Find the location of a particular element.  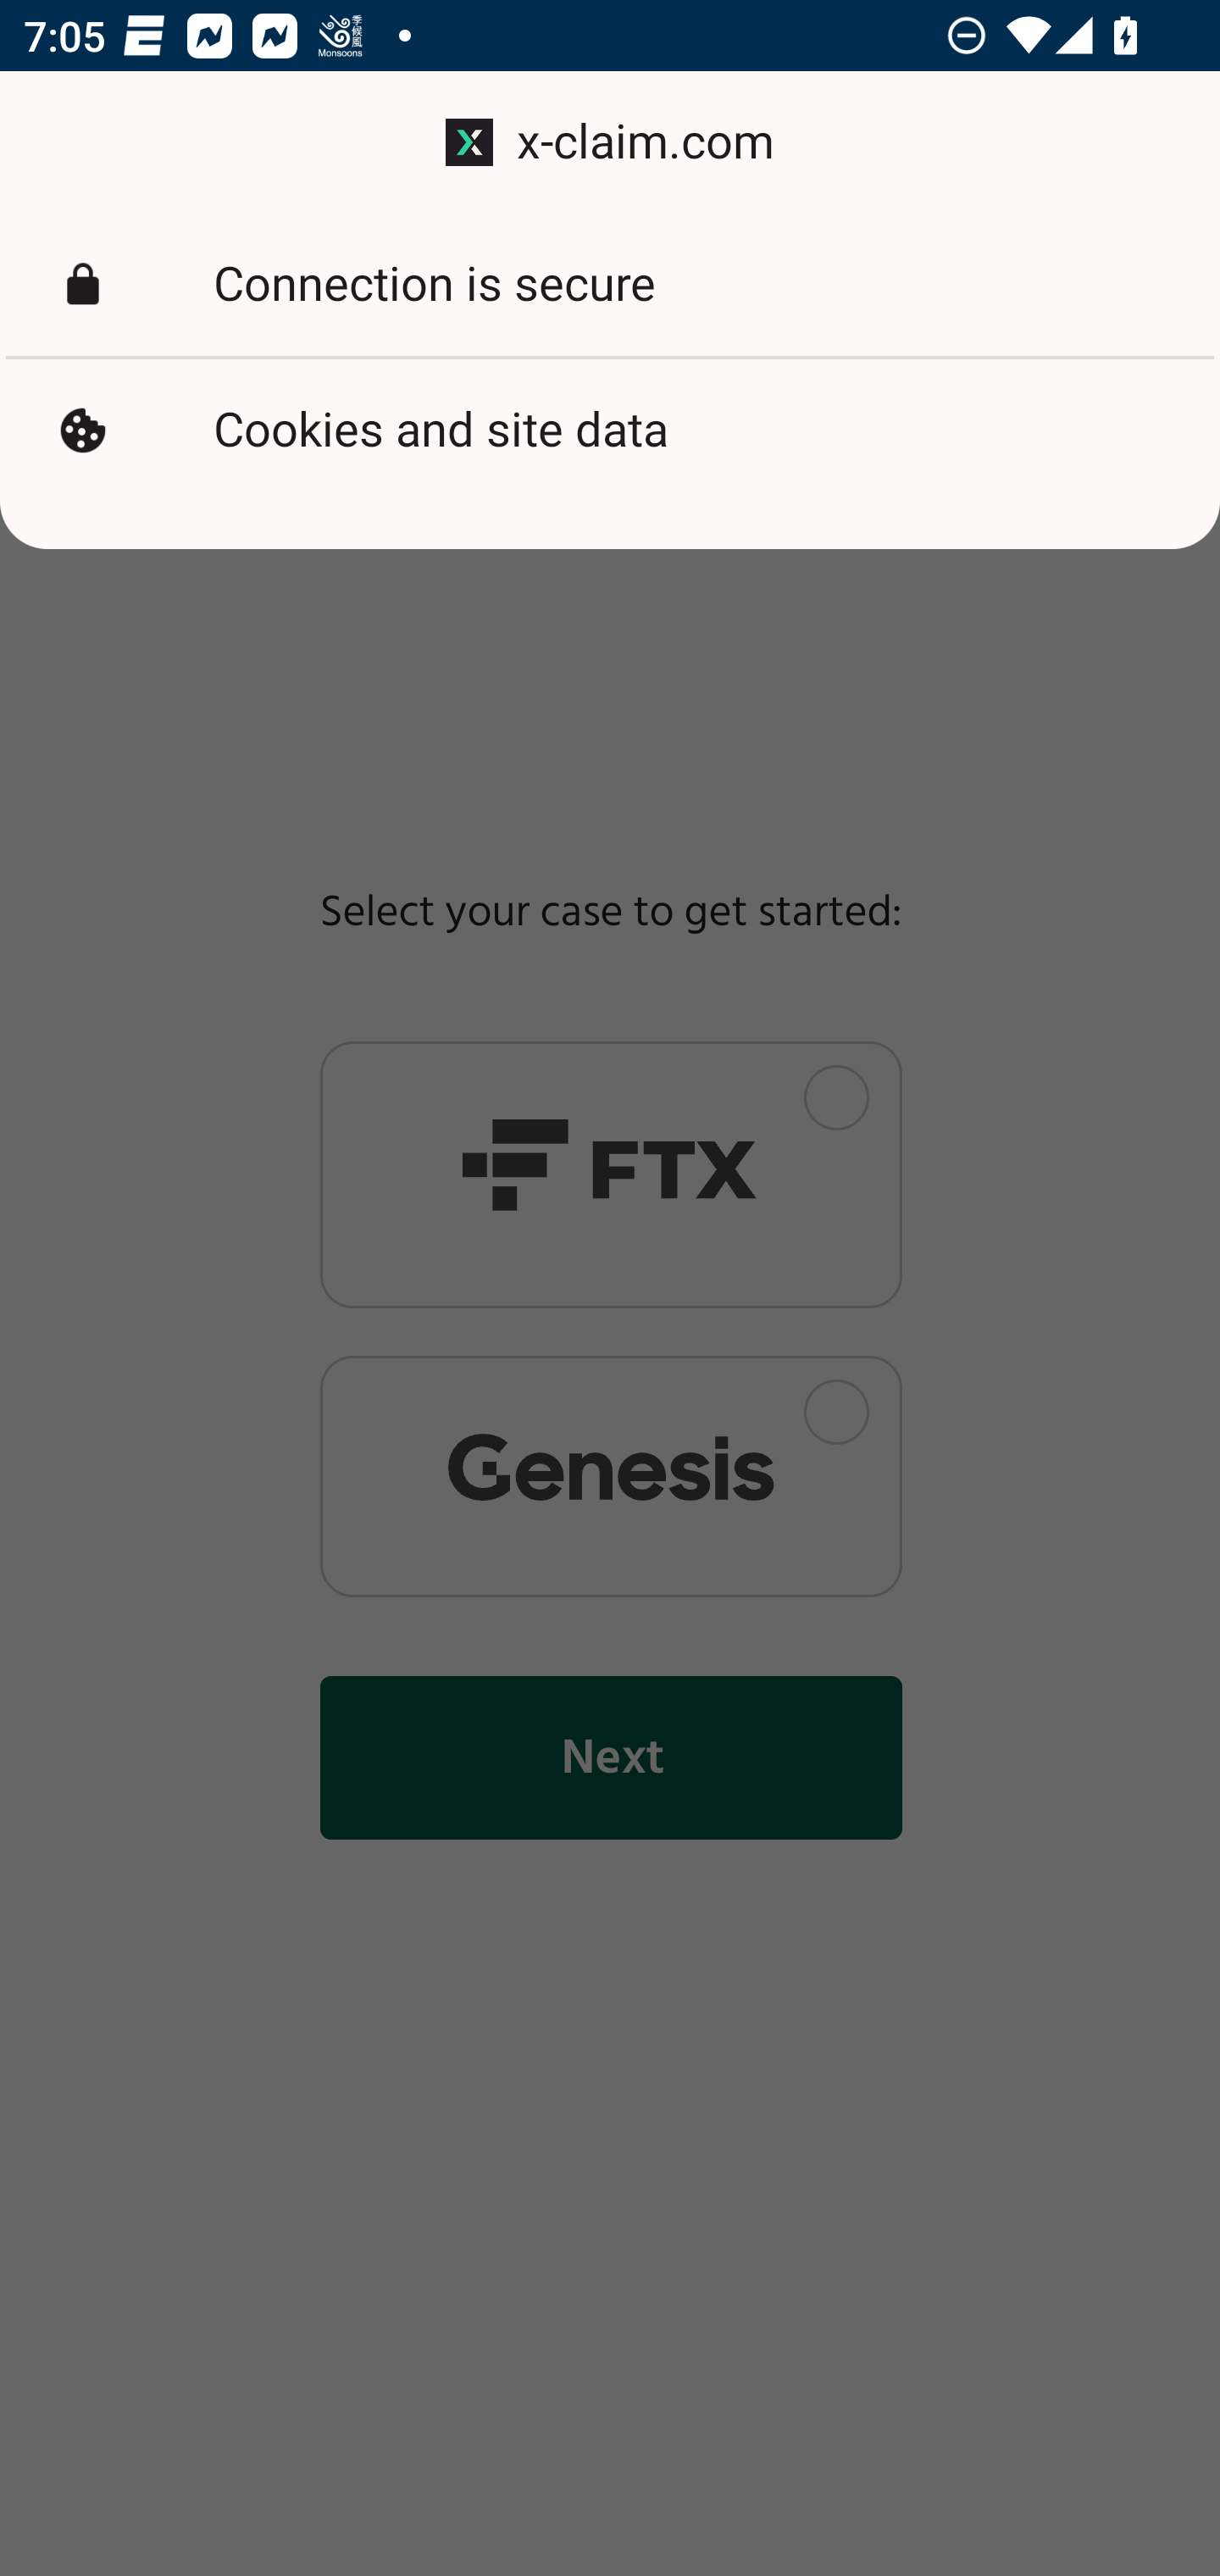

Connection is secure is located at coordinates (610, 285).